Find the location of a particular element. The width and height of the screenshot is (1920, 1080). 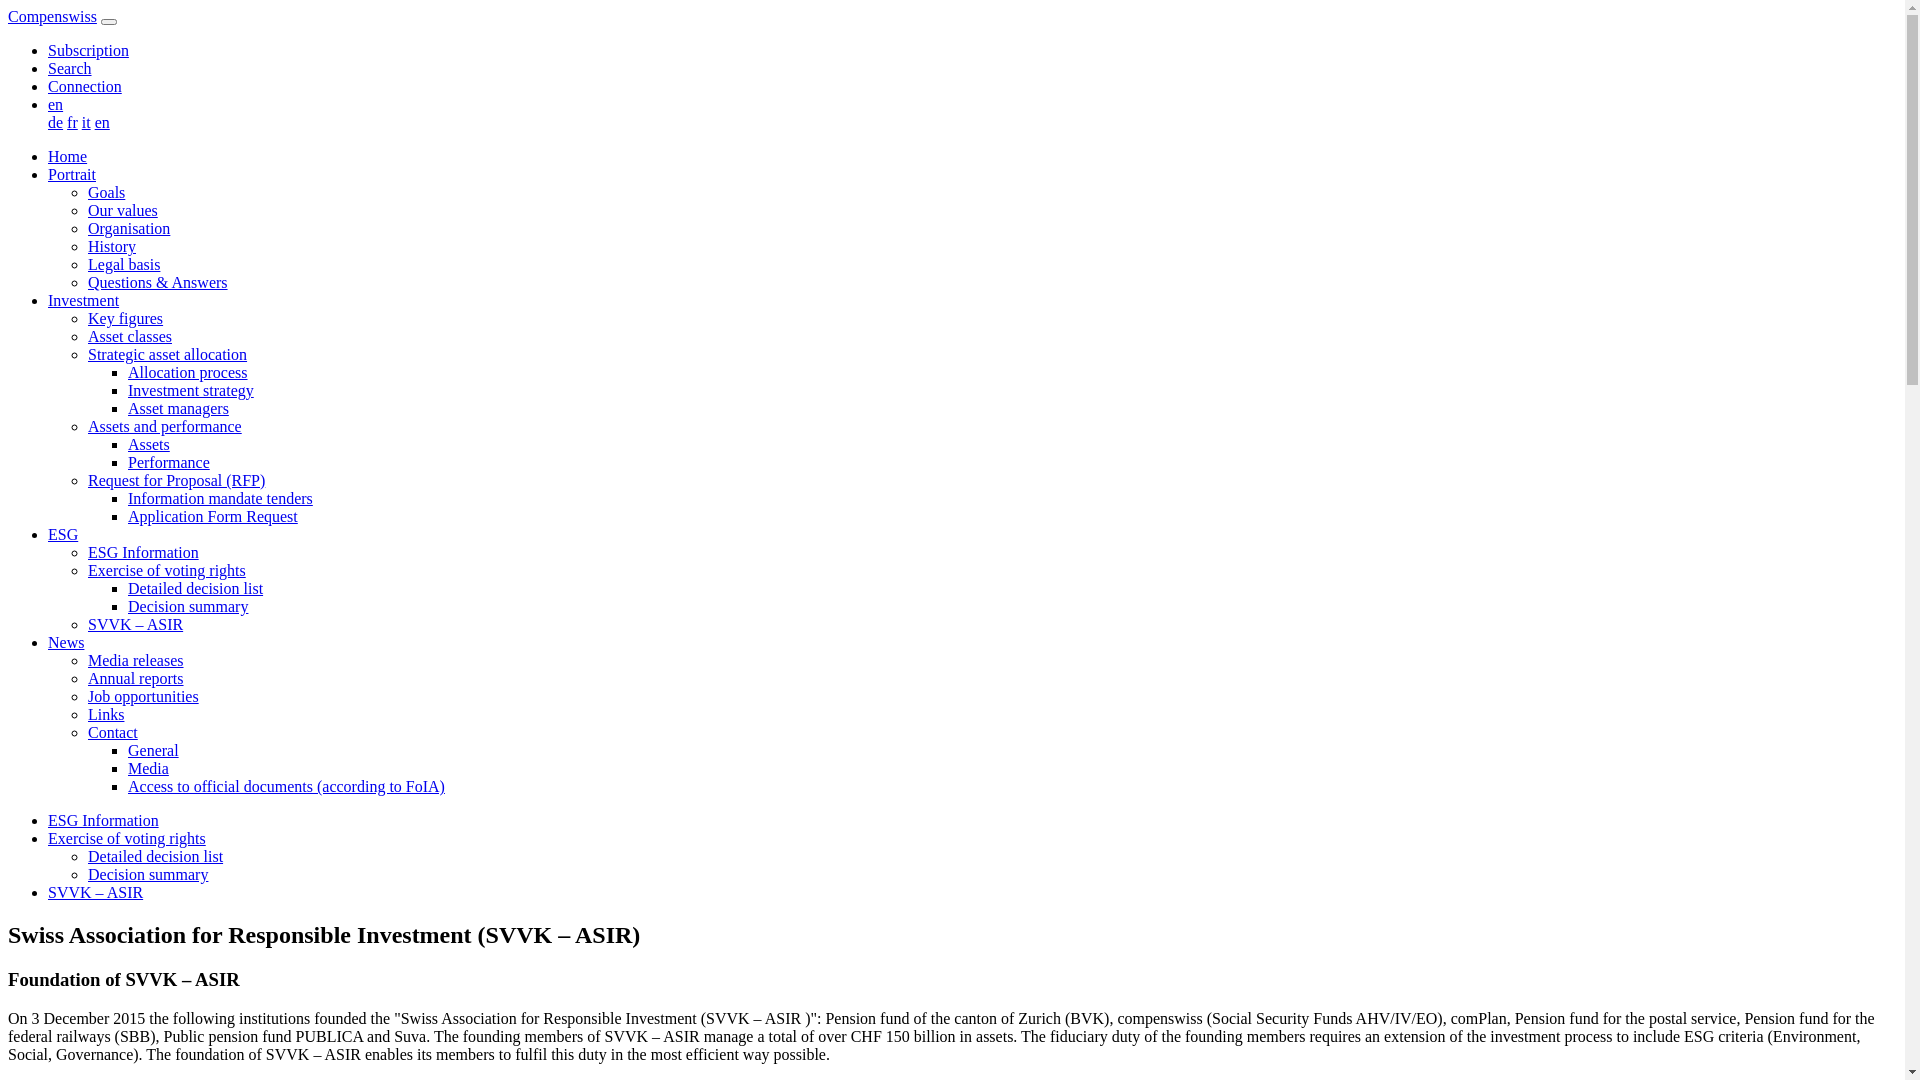

Home is located at coordinates (68, 156).